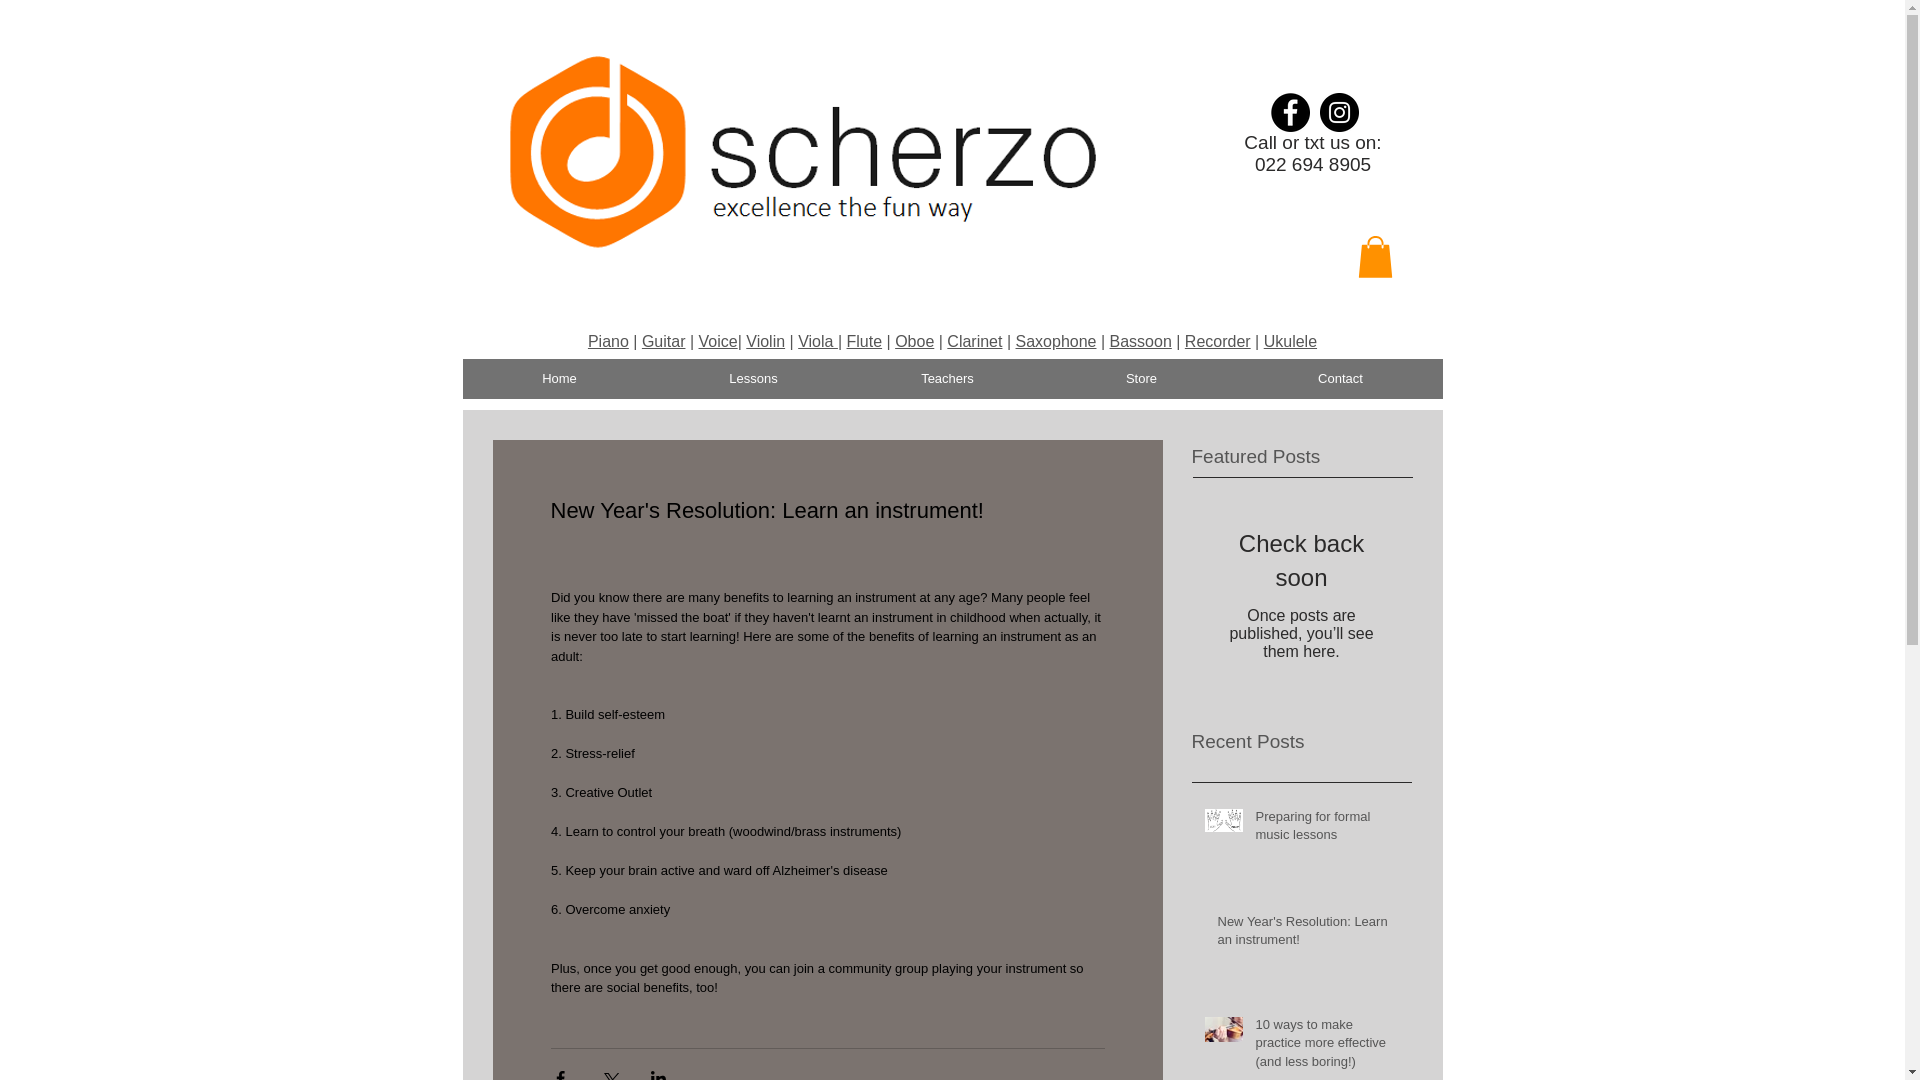  I want to click on Bassoon, so click(1140, 340).